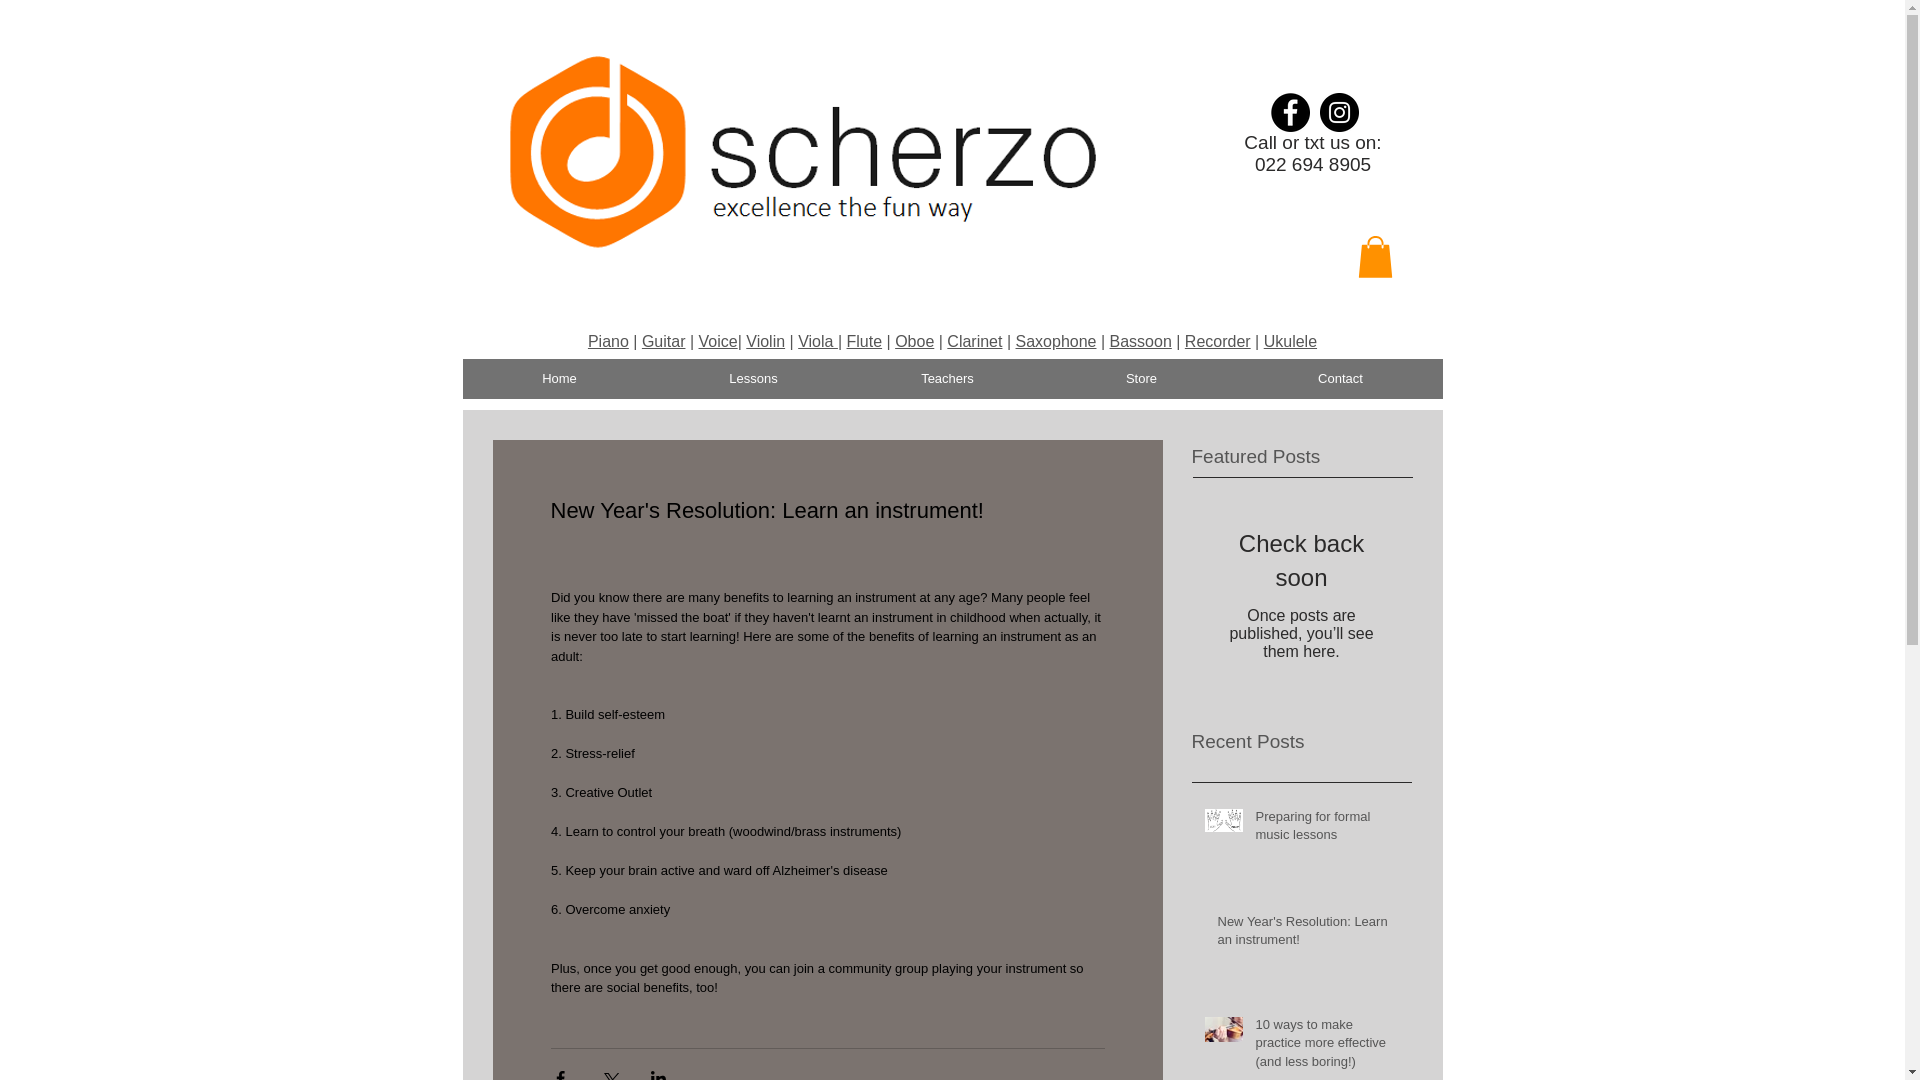  I want to click on Bassoon, so click(1140, 340).